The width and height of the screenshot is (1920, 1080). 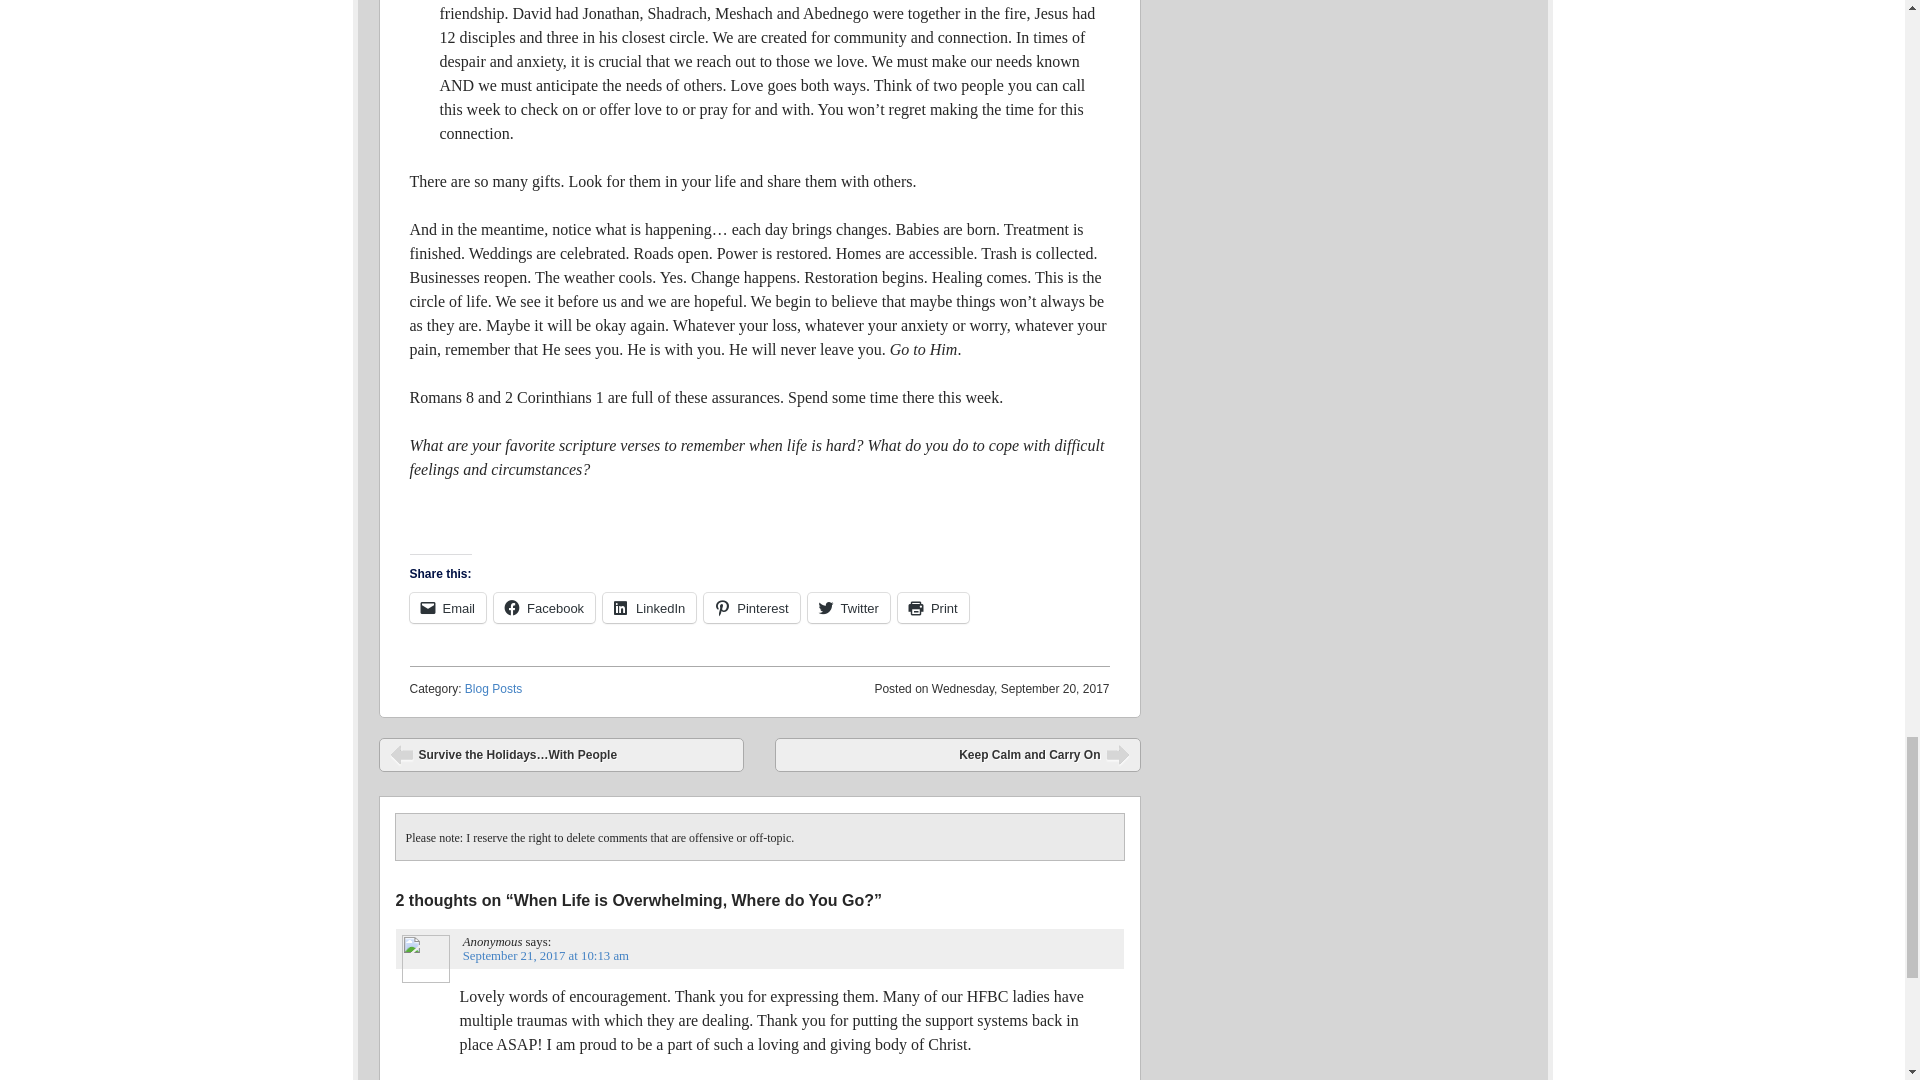 What do you see at coordinates (544, 608) in the screenshot?
I see `Click to share on Facebook` at bounding box center [544, 608].